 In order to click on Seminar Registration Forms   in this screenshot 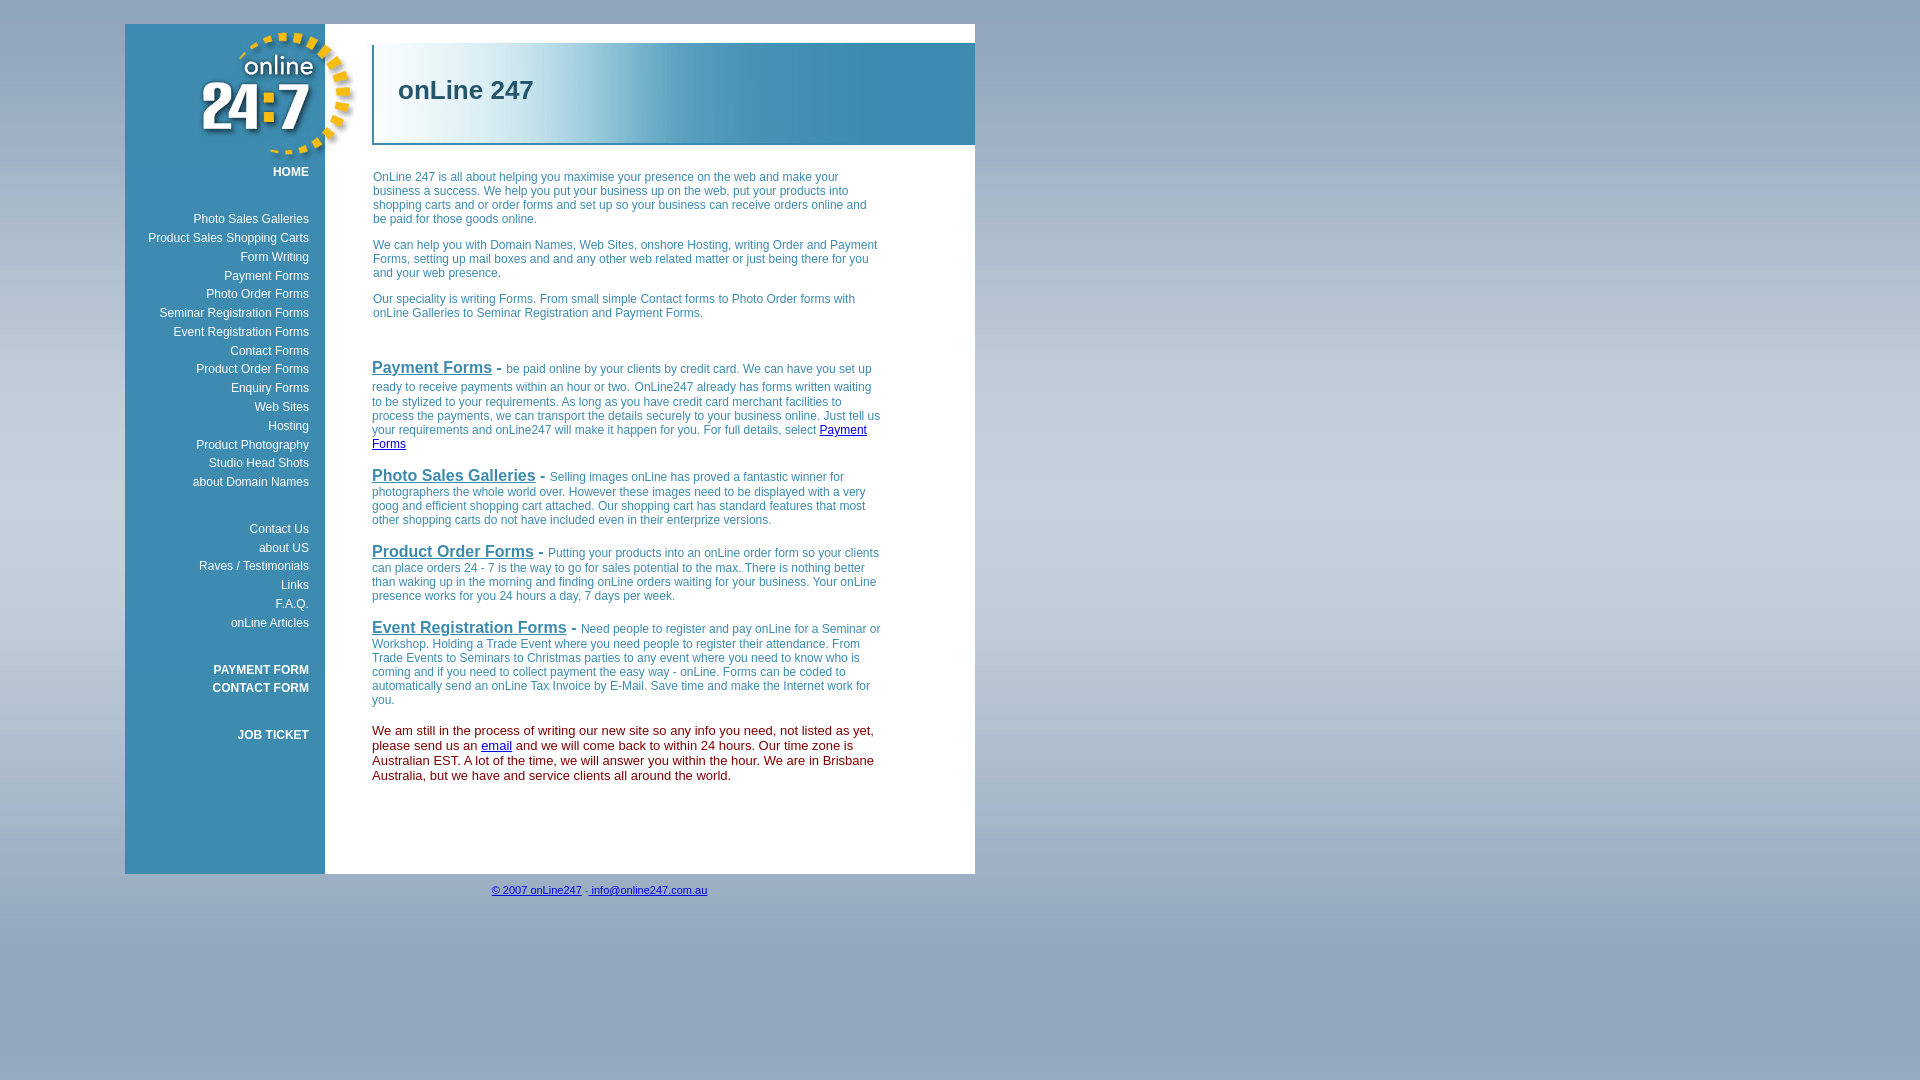, I will do `click(220, 314)`.